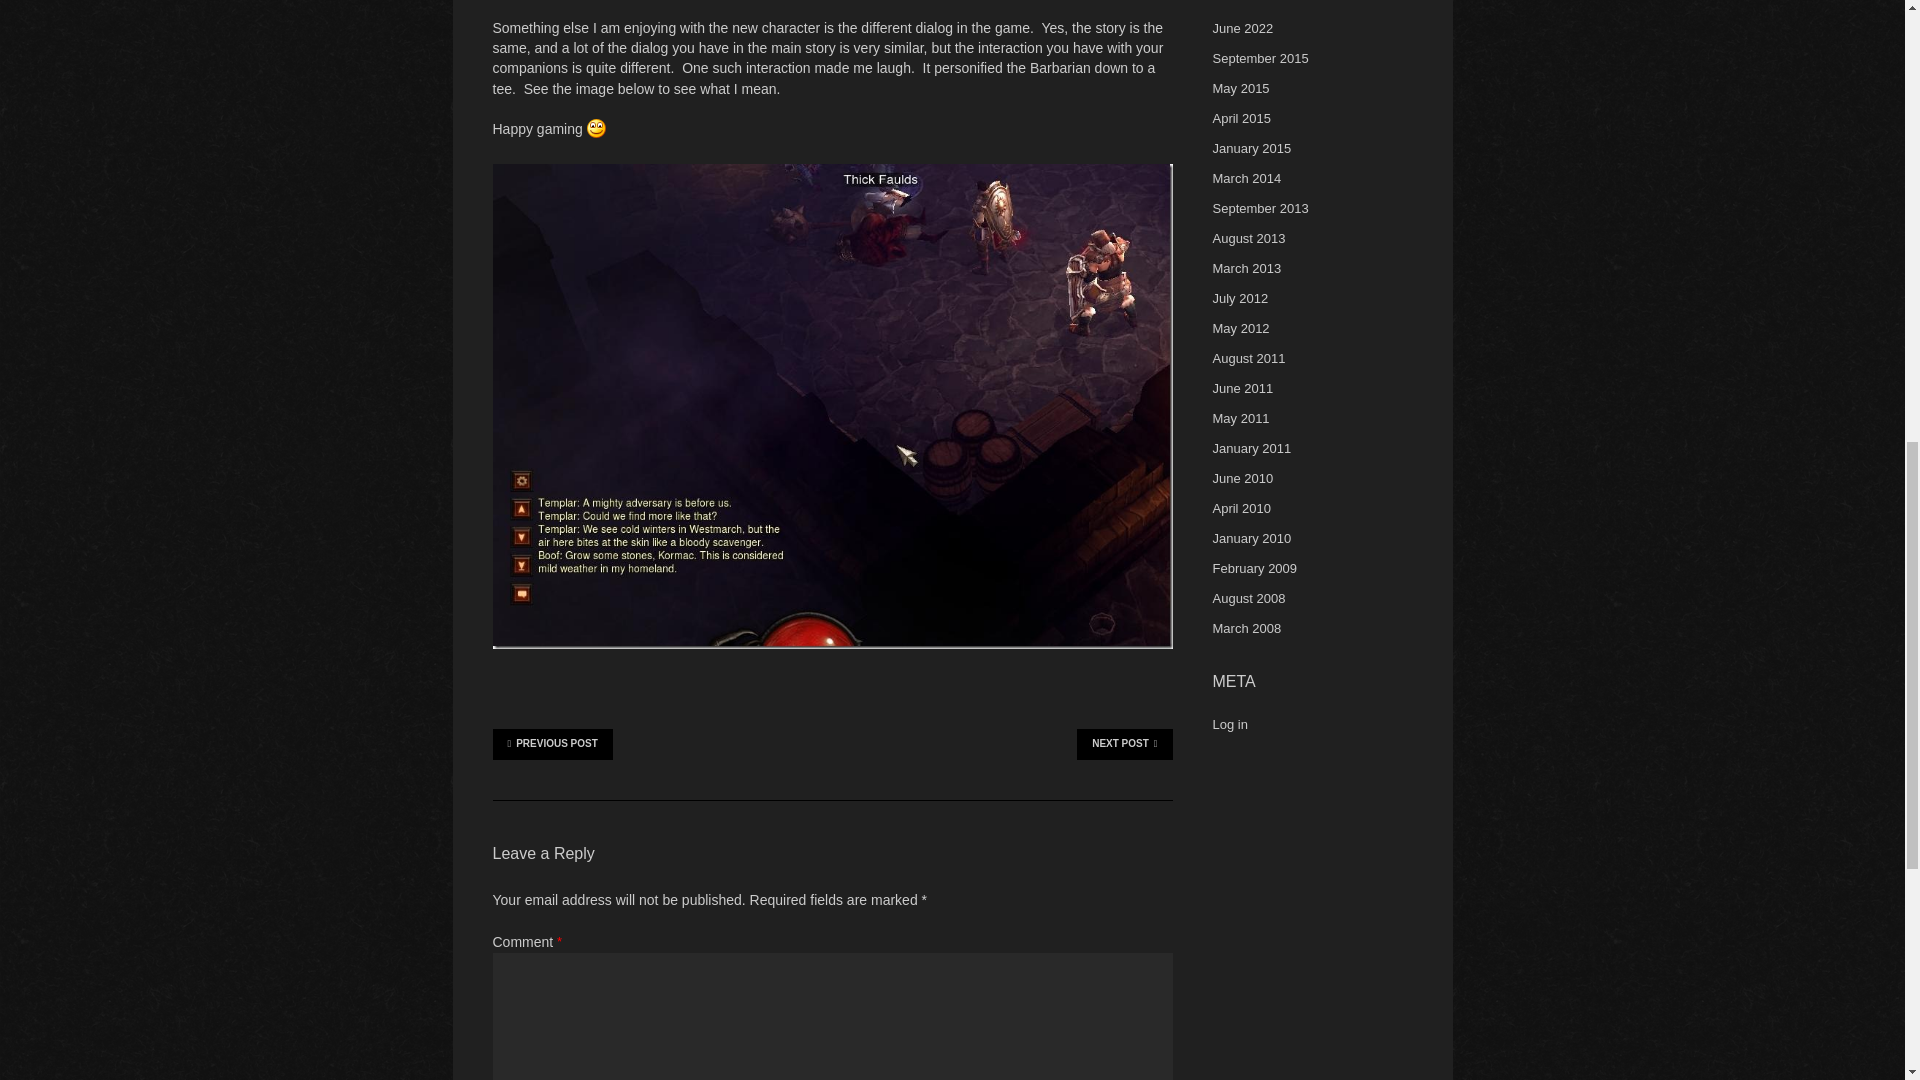 The image size is (1920, 1080). Describe the element at coordinates (1242, 28) in the screenshot. I see `June 2022` at that location.